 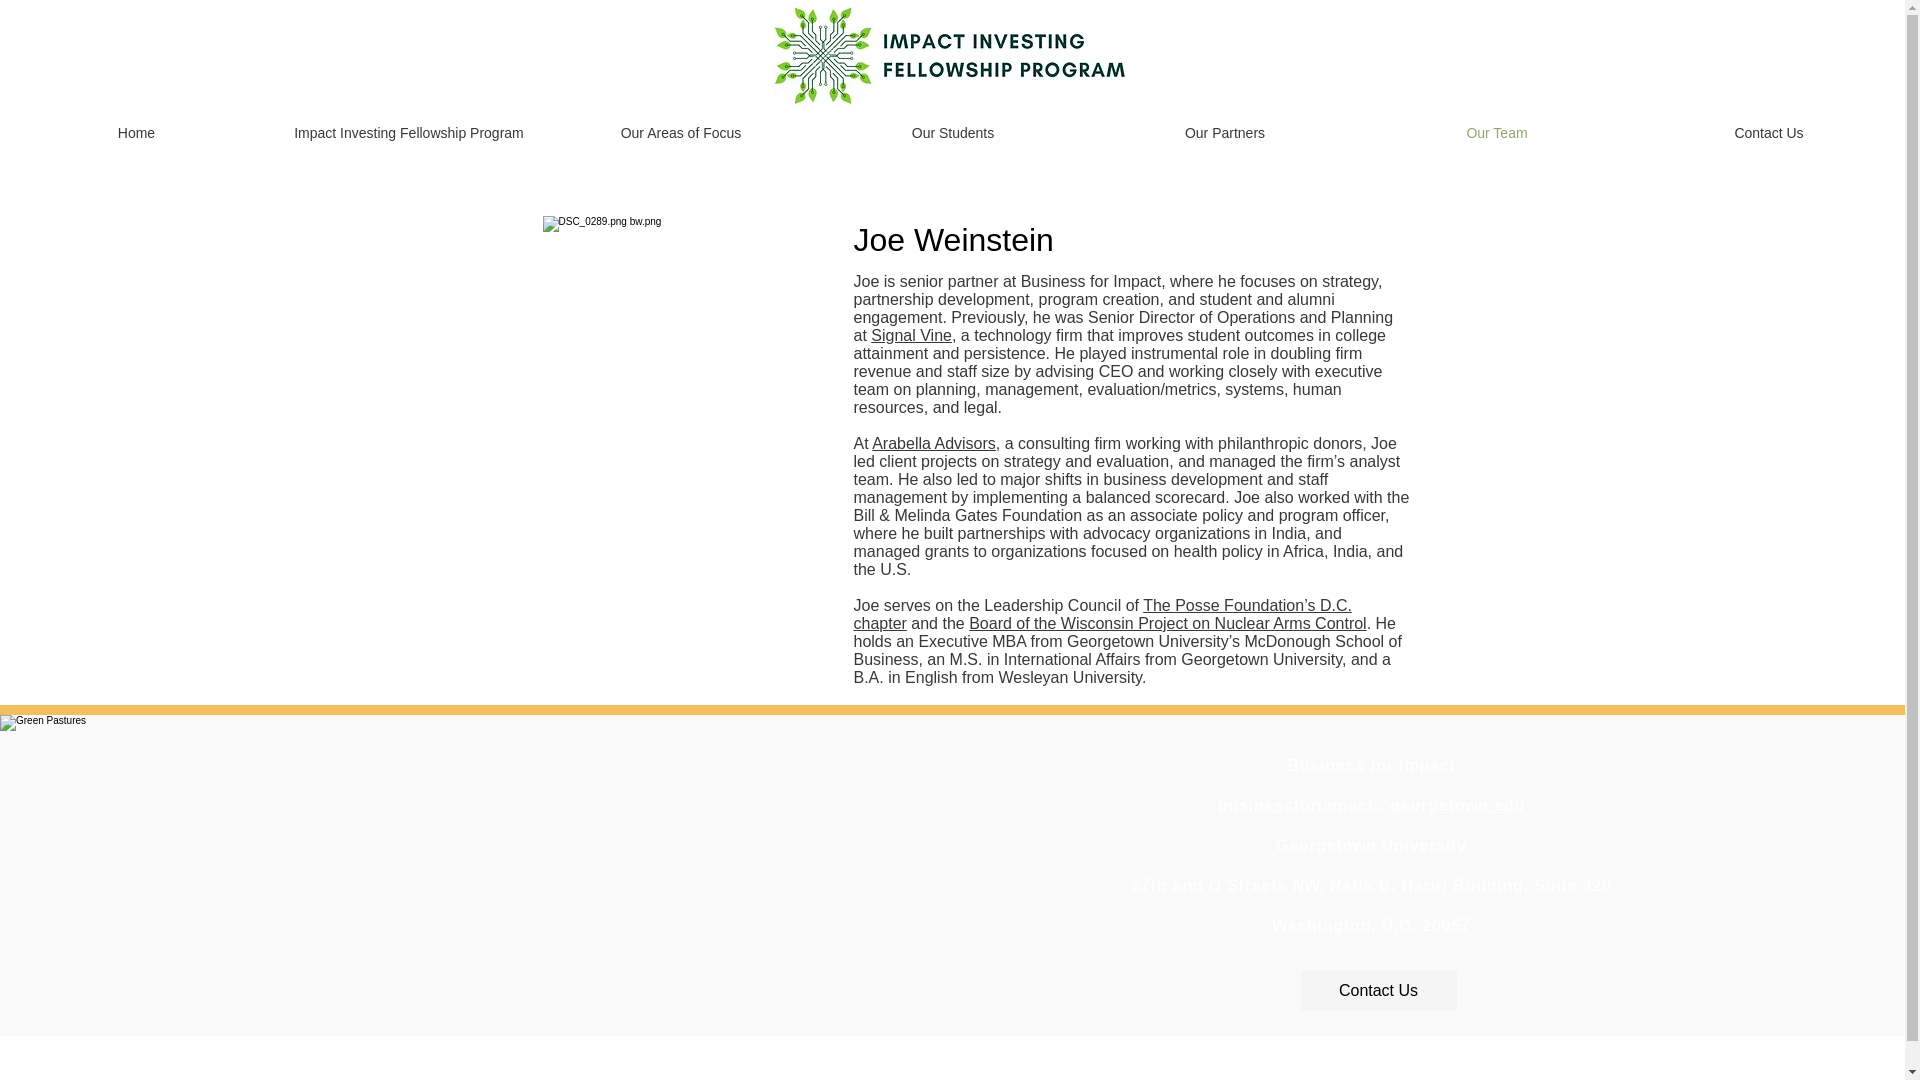 What do you see at coordinates (952, 132) in the screenshot?
I see `Our Students` at bounding box center [952, 132].